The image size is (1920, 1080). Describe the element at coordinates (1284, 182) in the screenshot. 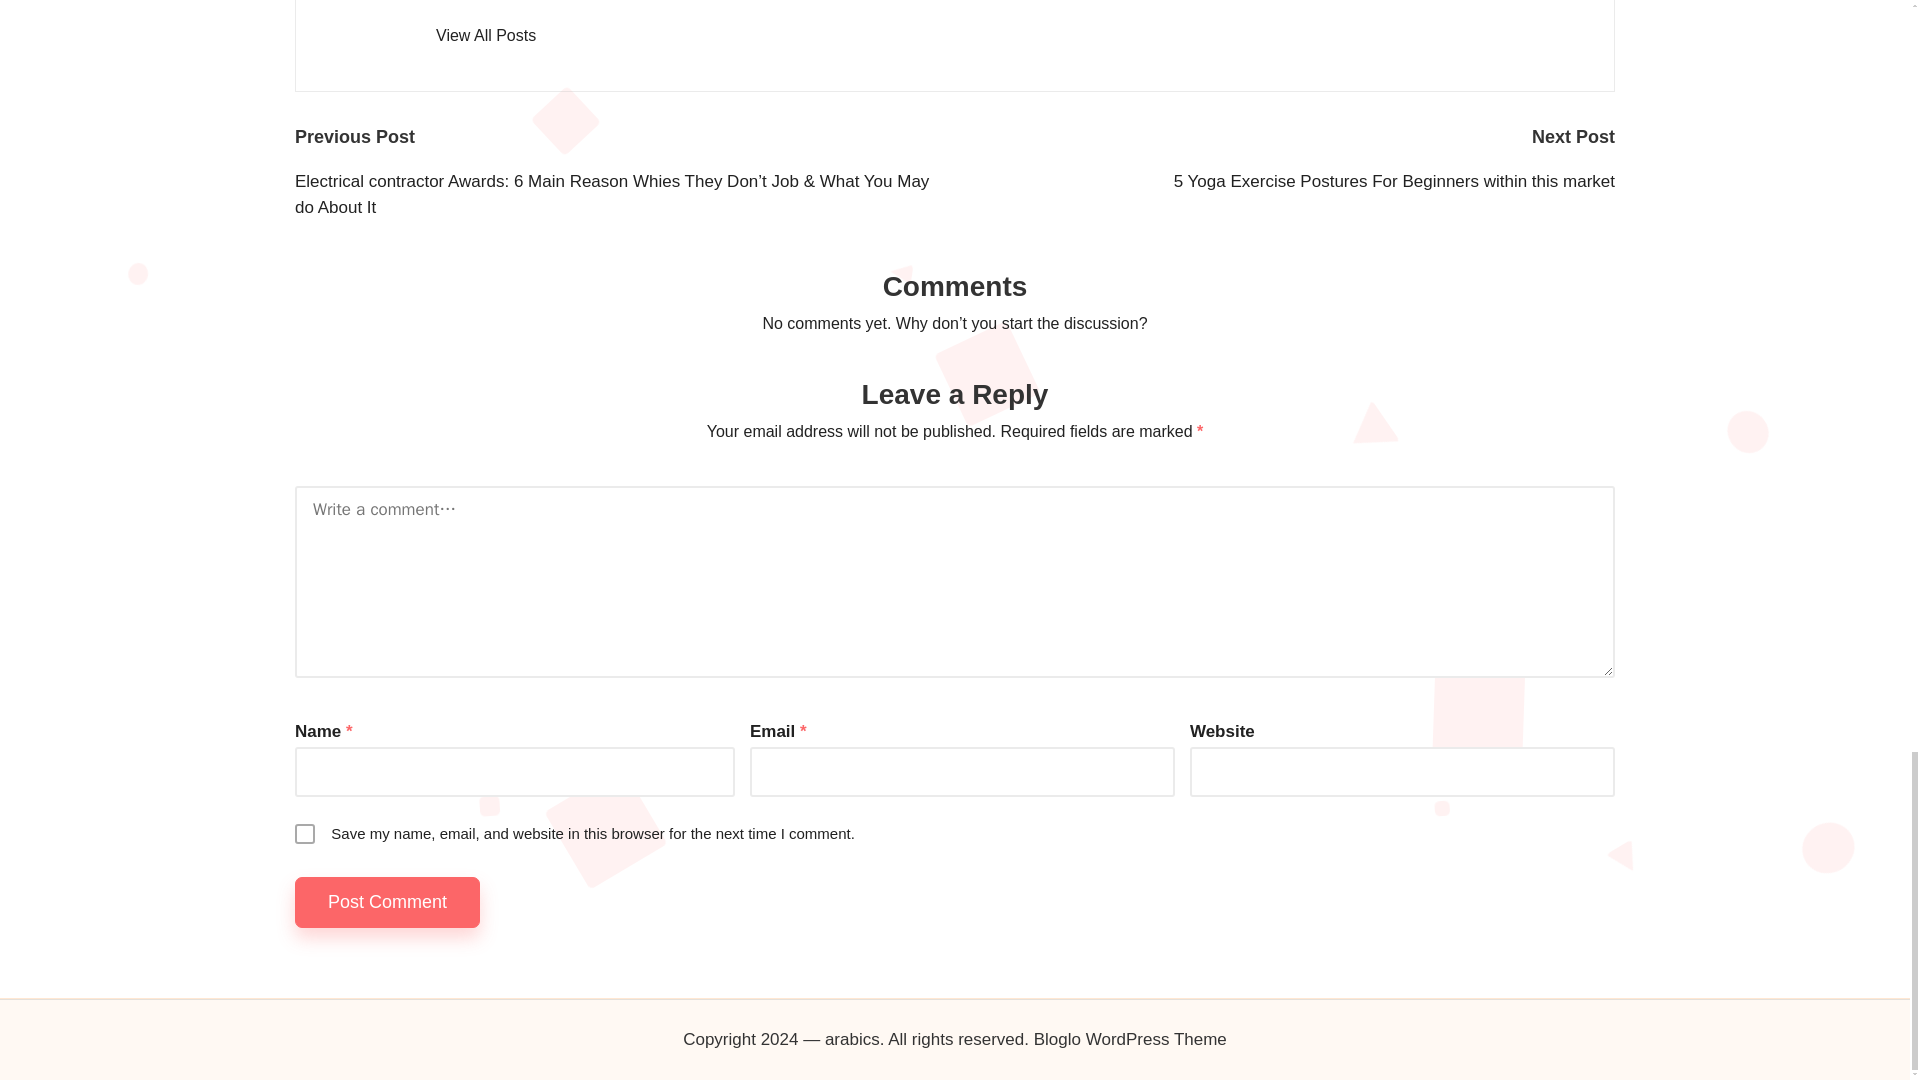

I see `5 Yoga Exercise Postures For Beginners within this market` at that location.